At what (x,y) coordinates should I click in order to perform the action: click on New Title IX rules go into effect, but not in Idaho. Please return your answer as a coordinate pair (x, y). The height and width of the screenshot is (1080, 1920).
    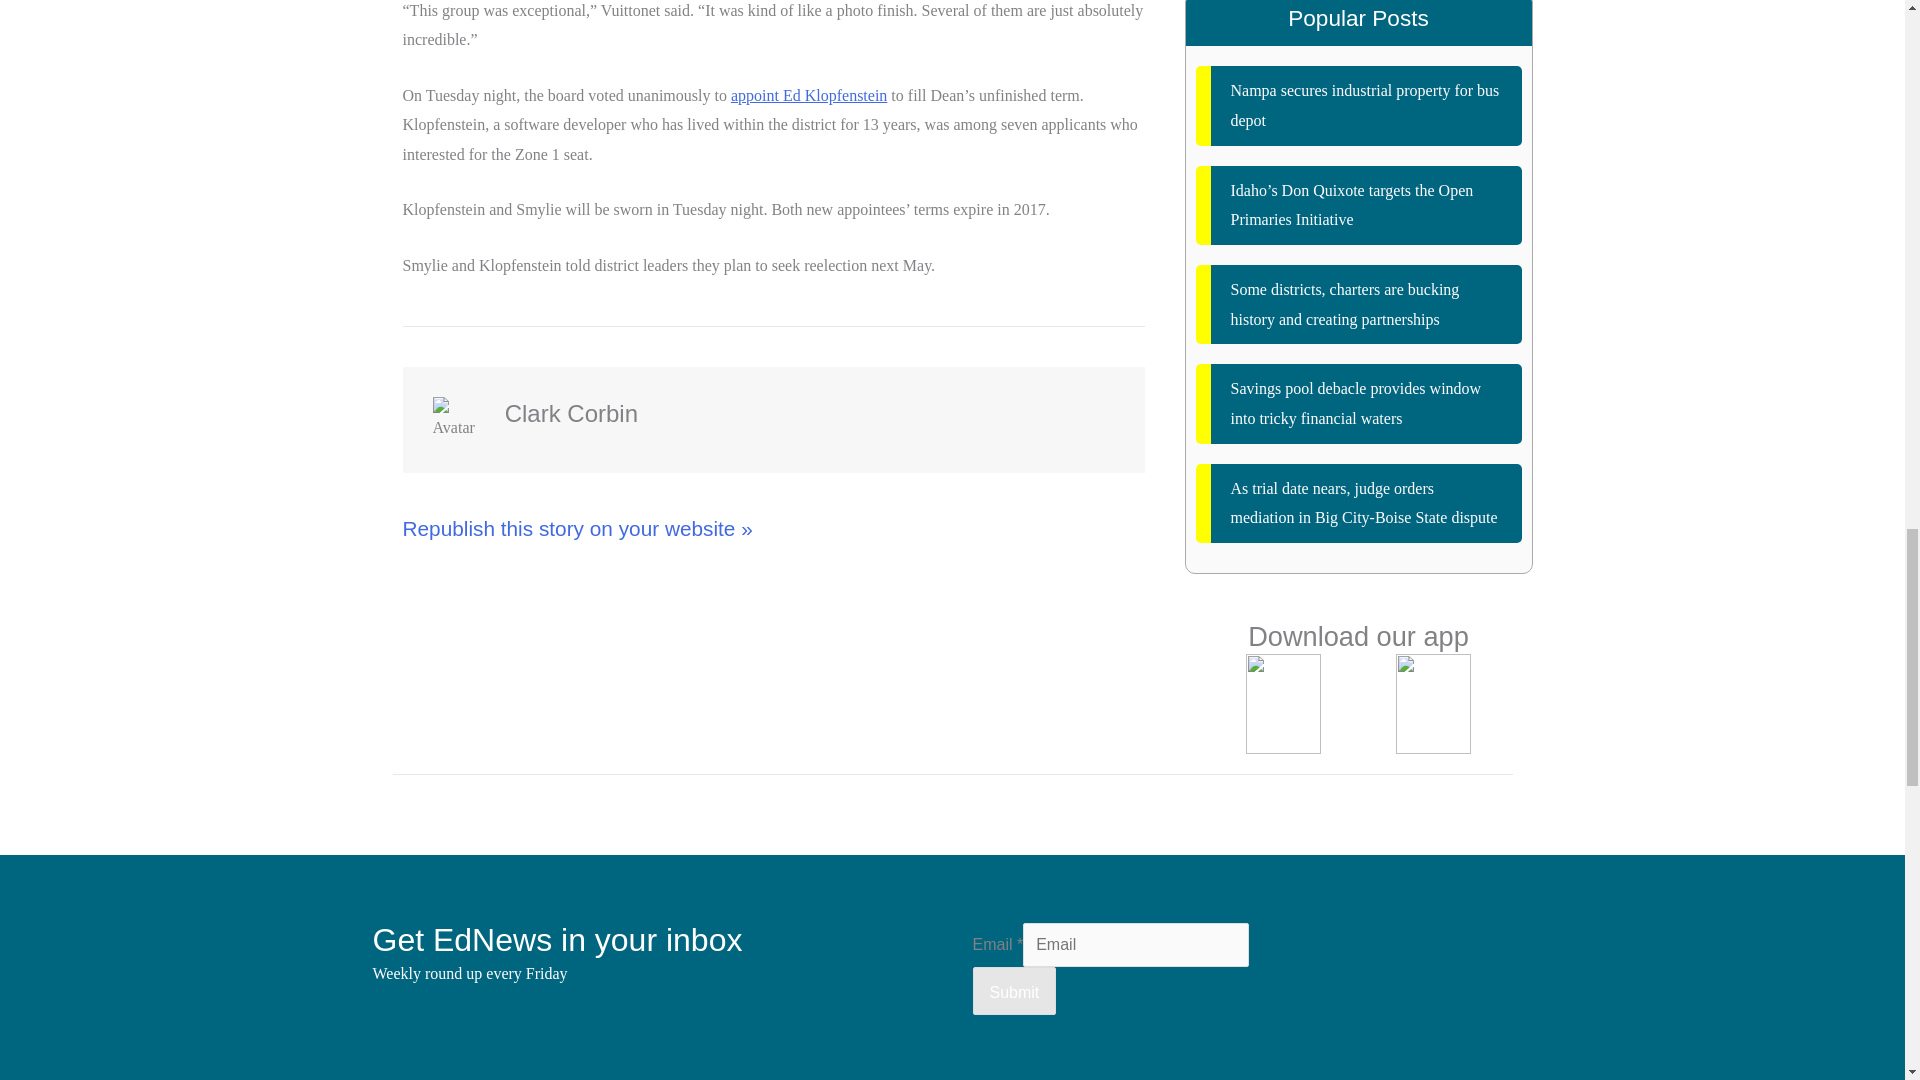
    Looking at the image, I should click on (1359, 382).